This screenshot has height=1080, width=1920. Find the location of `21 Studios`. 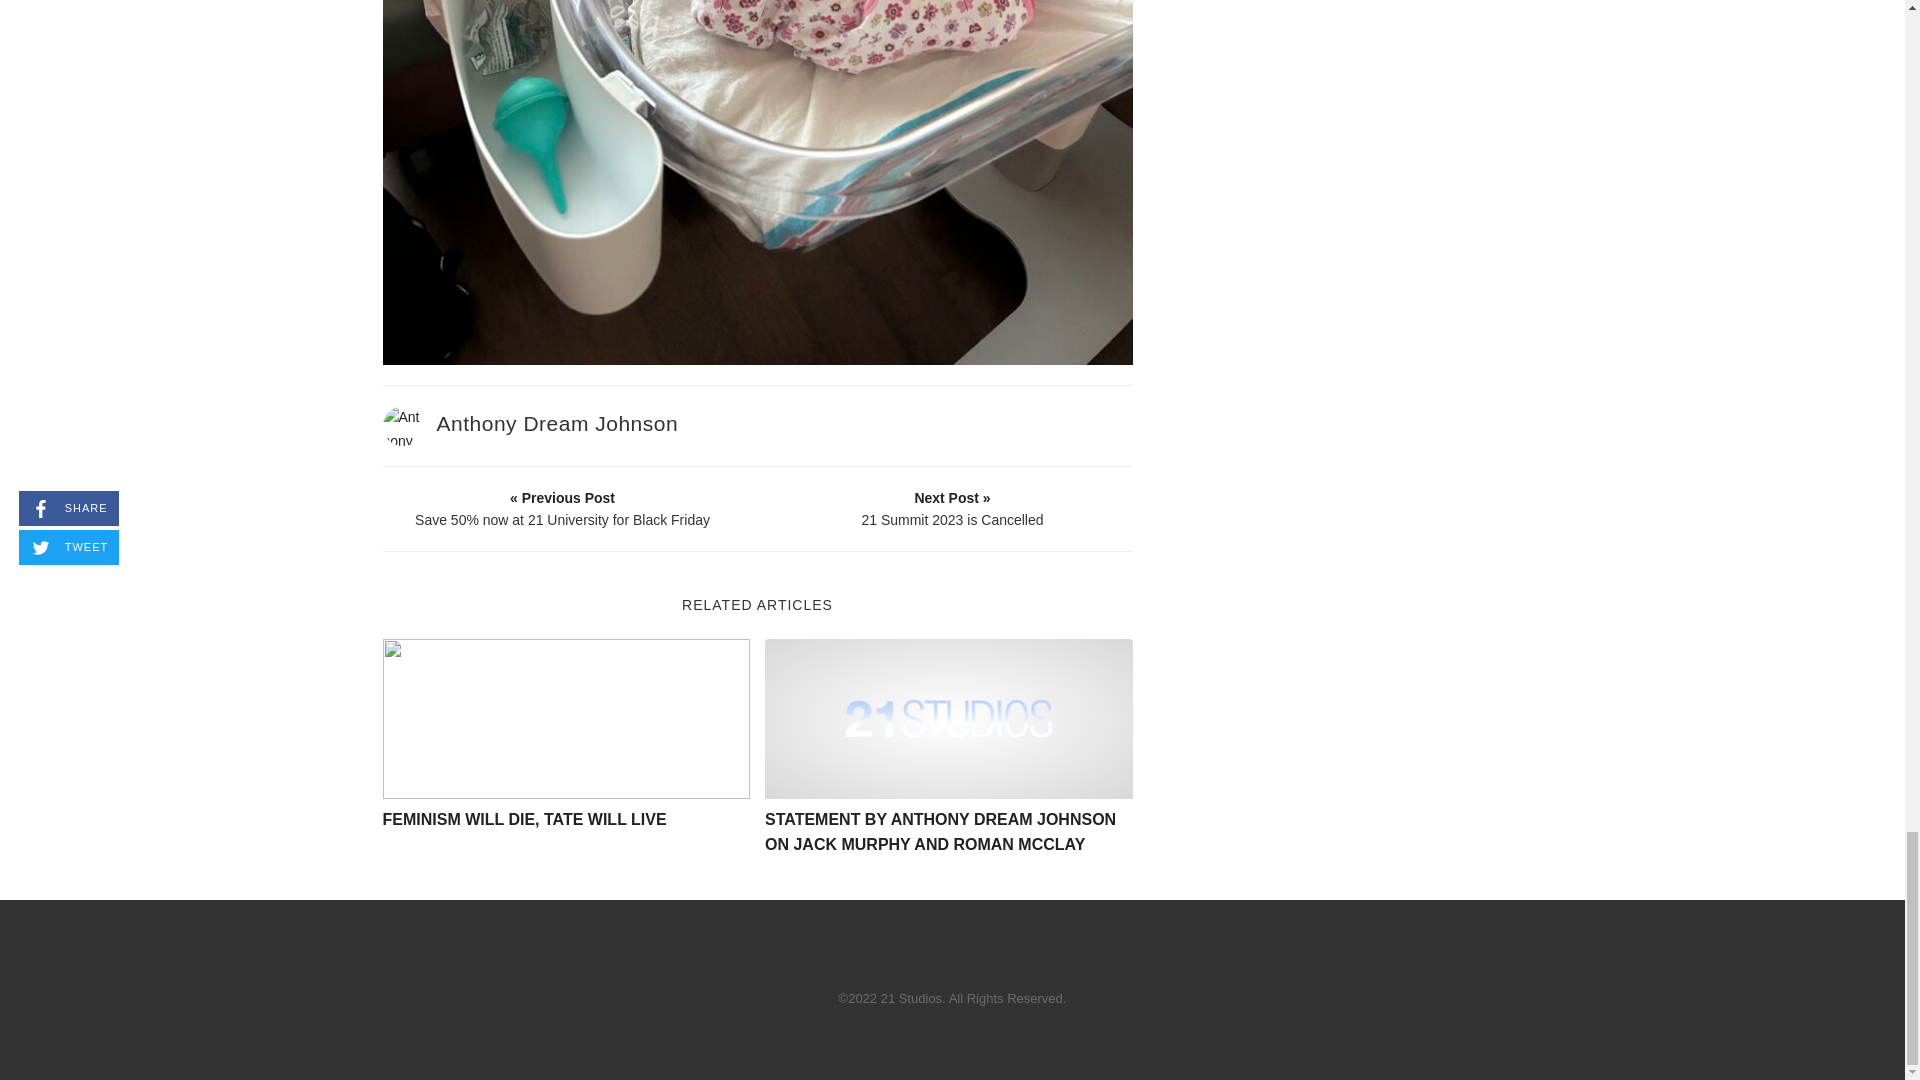

21 Studios is located at coordinates (948, 719).